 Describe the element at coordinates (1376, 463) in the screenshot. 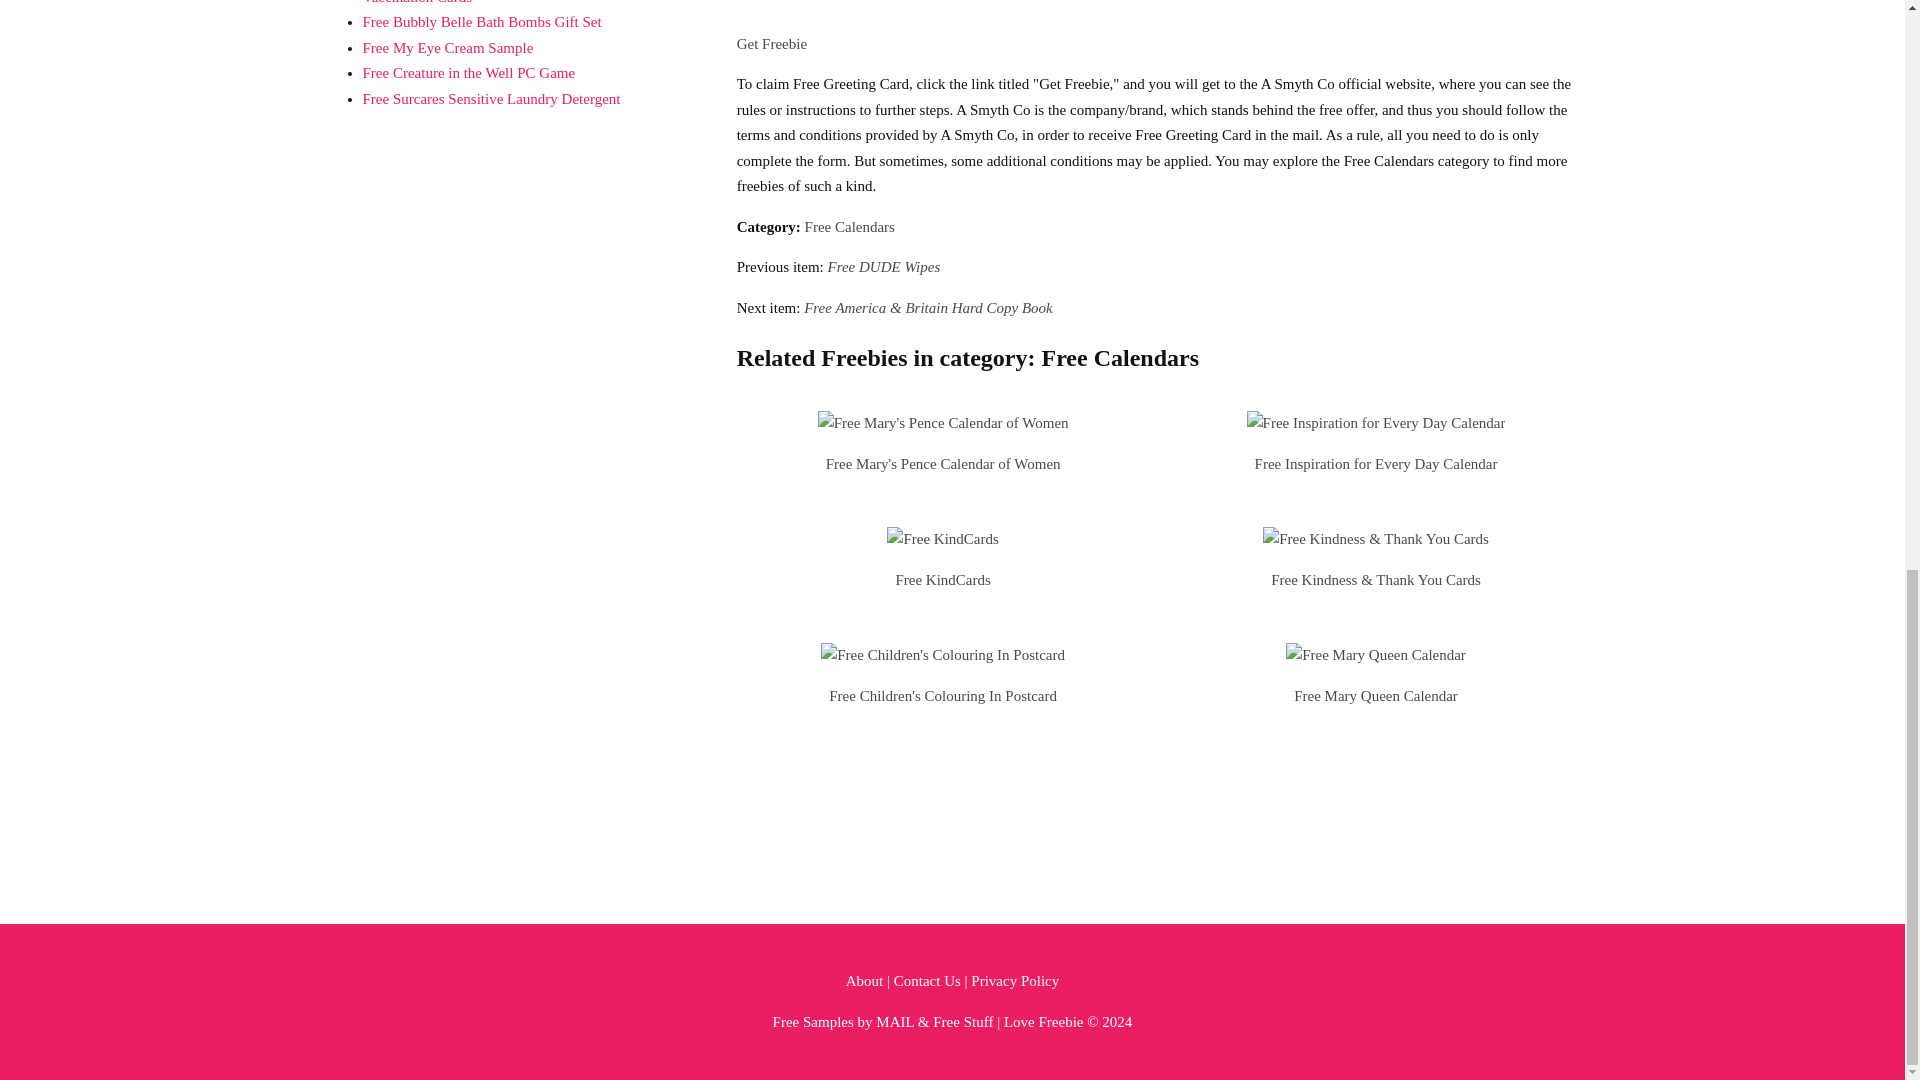

I see `Free Inspiration for Every Day Calendar` at that location.